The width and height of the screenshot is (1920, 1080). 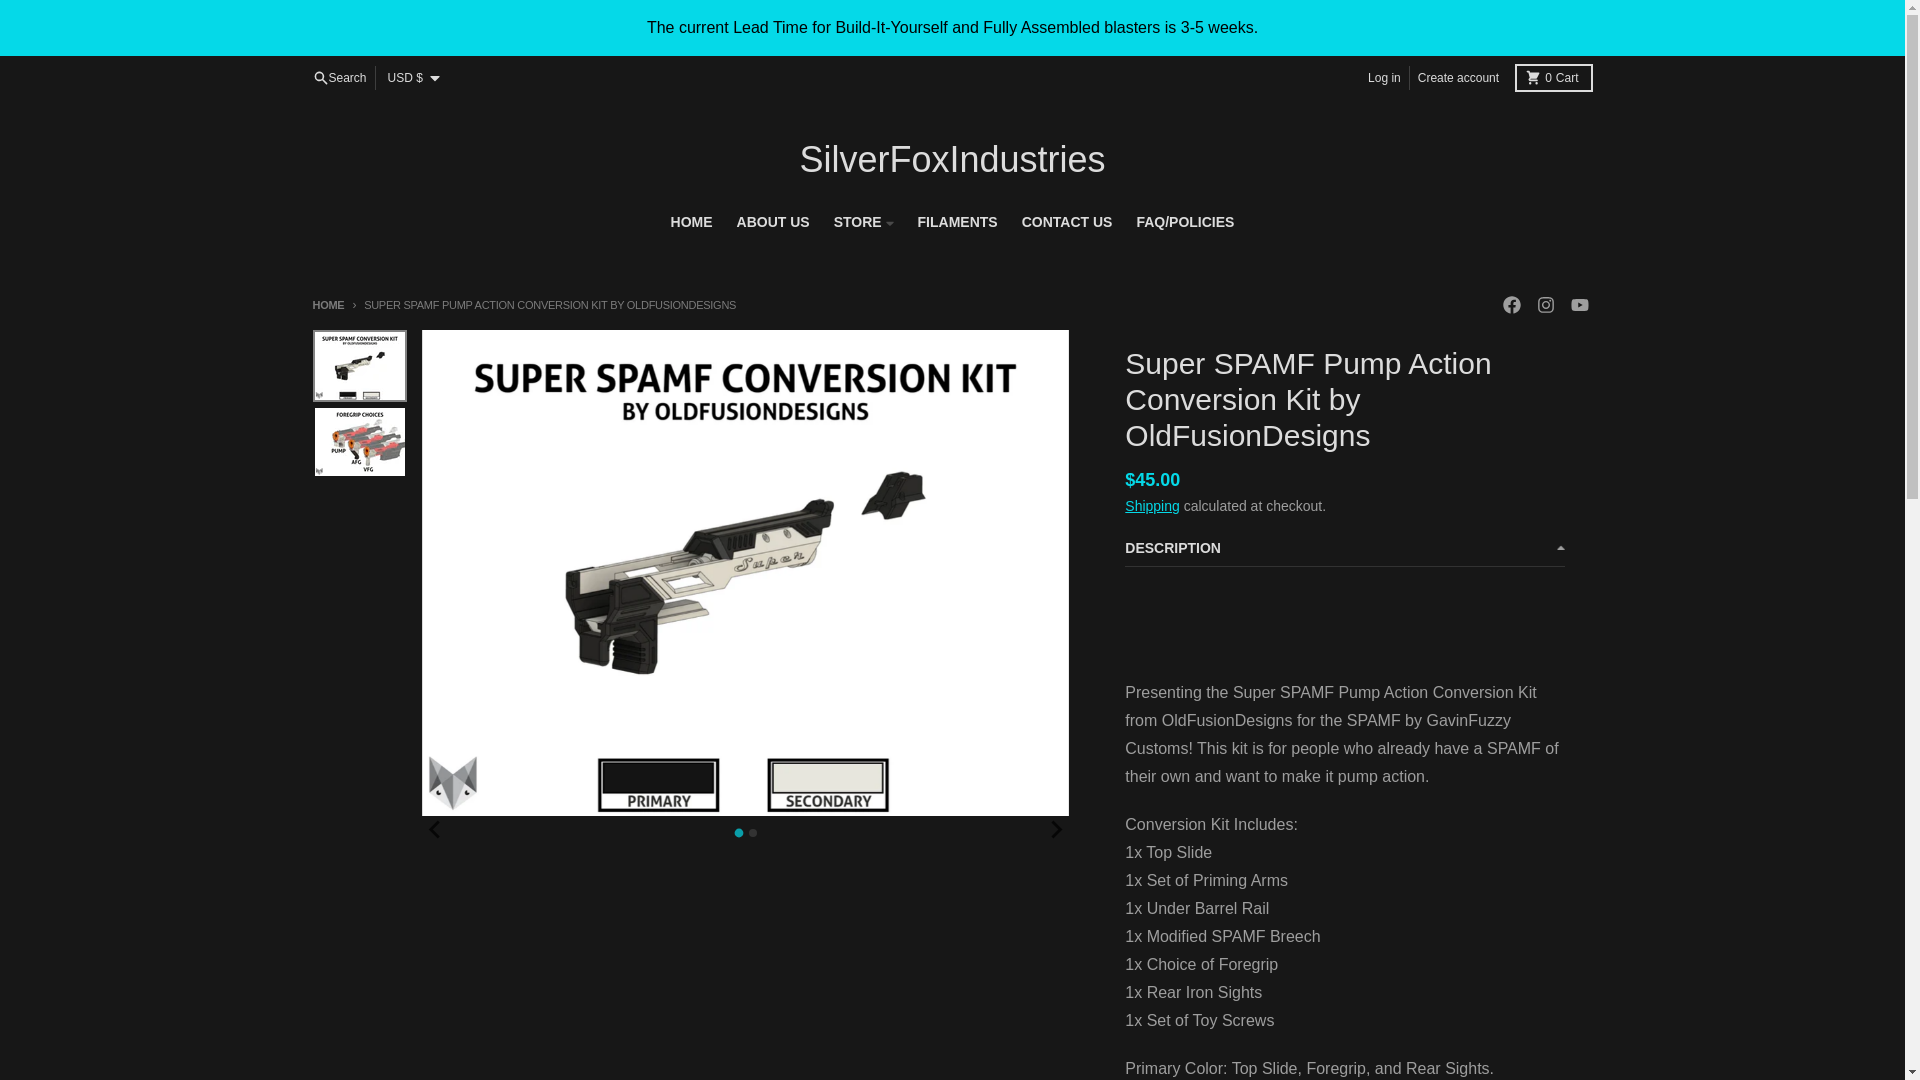 What do you see at coordinates (1458, 77) in the screenshot?
I see `Create account` at bounding box center [1458, 77].